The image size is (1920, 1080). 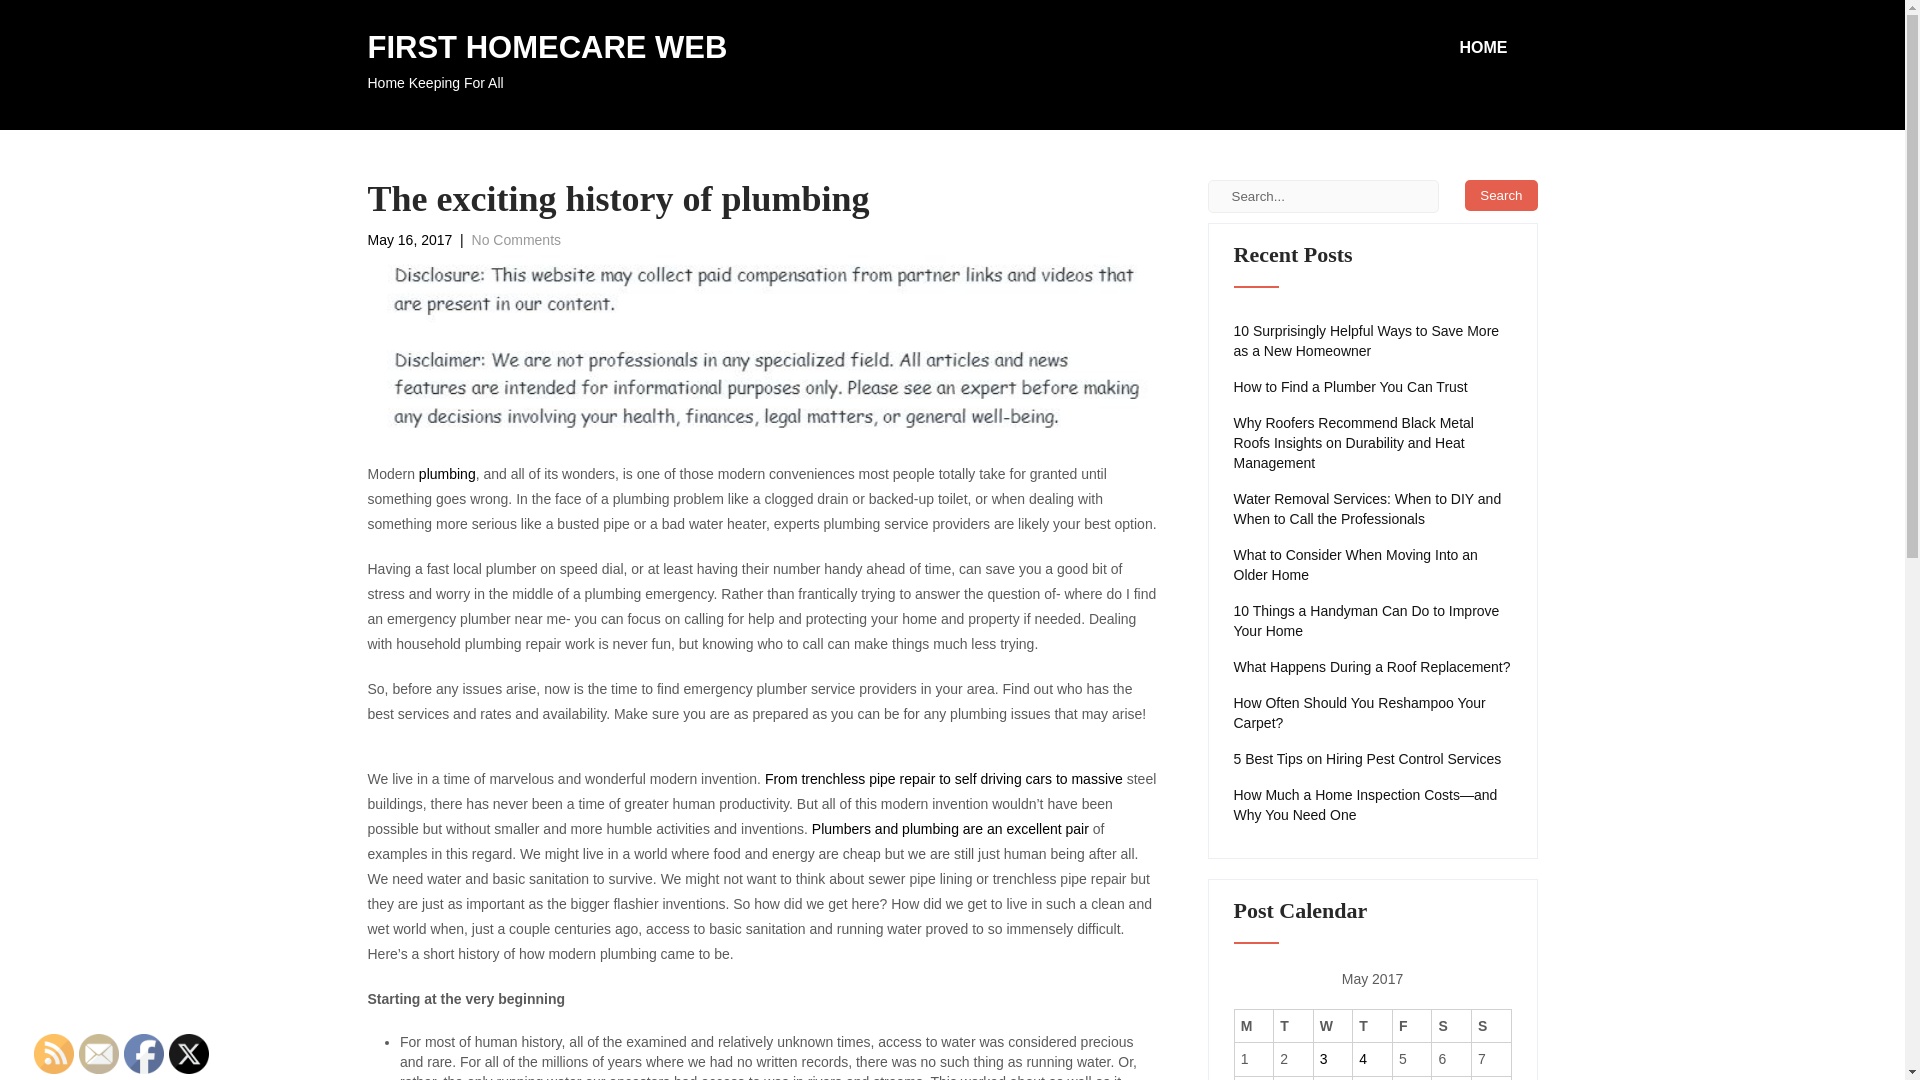 What do you see at coordinates (944, 779) in the screenshot?
I see `10 Things a Handyman Can Do to Improve Your Home` at bounding box center [944, 779].